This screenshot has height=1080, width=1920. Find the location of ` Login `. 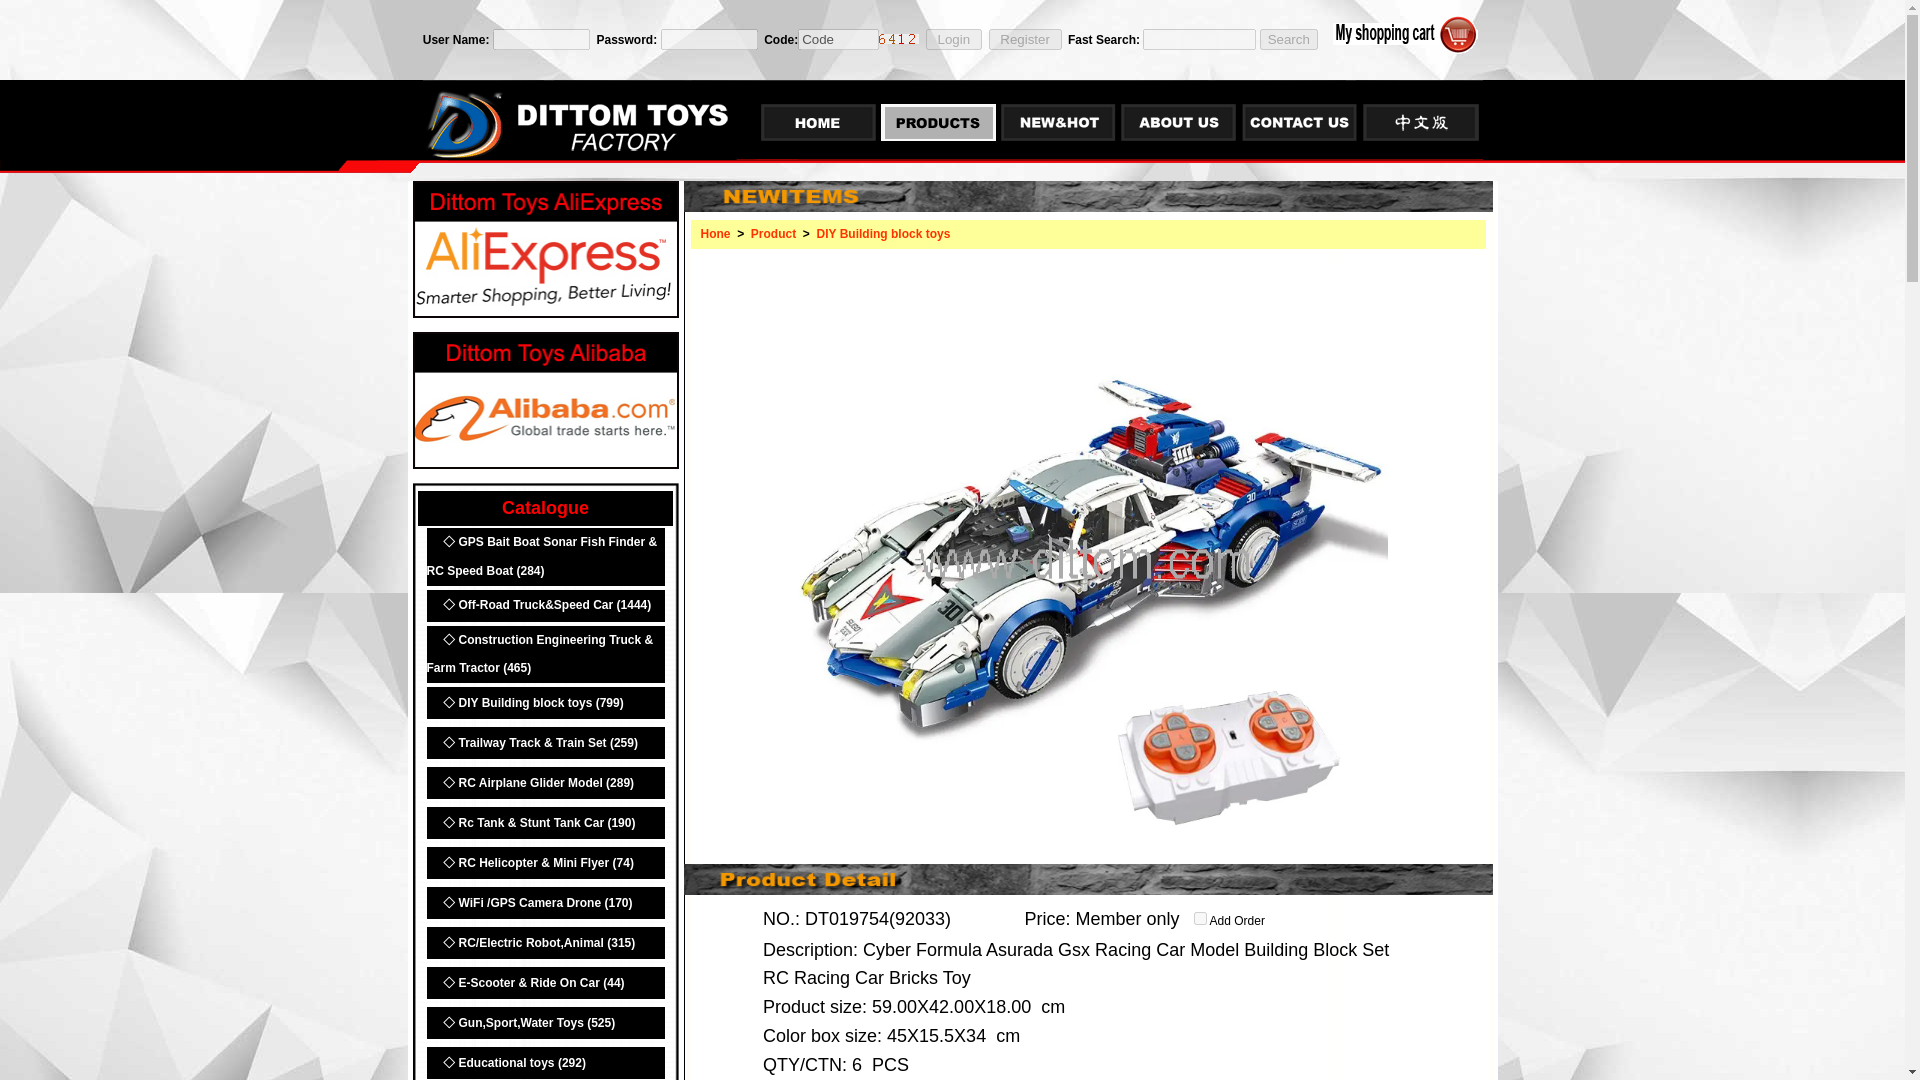

 Login  is located at coordinates (953, 39).